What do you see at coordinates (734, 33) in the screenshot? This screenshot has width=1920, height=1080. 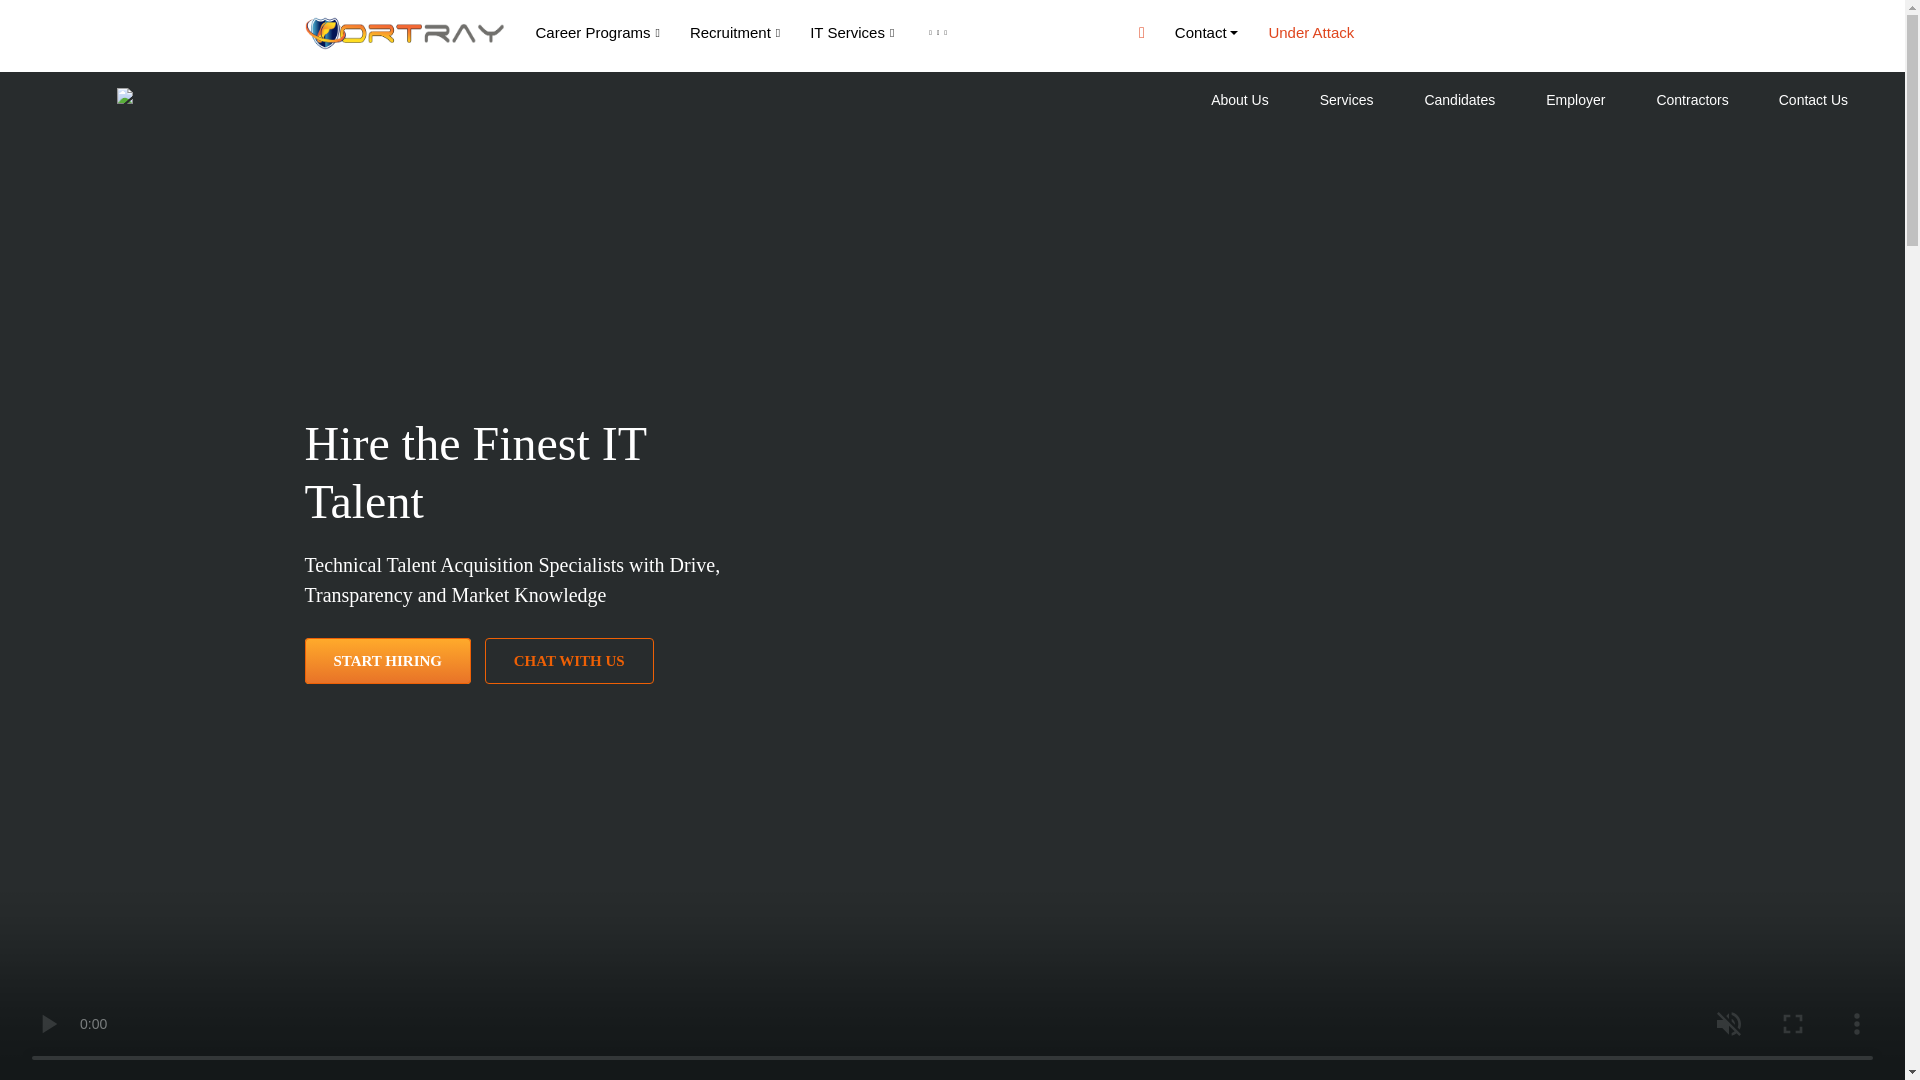 I see `Recruitment` at bounding box center [734, 33].